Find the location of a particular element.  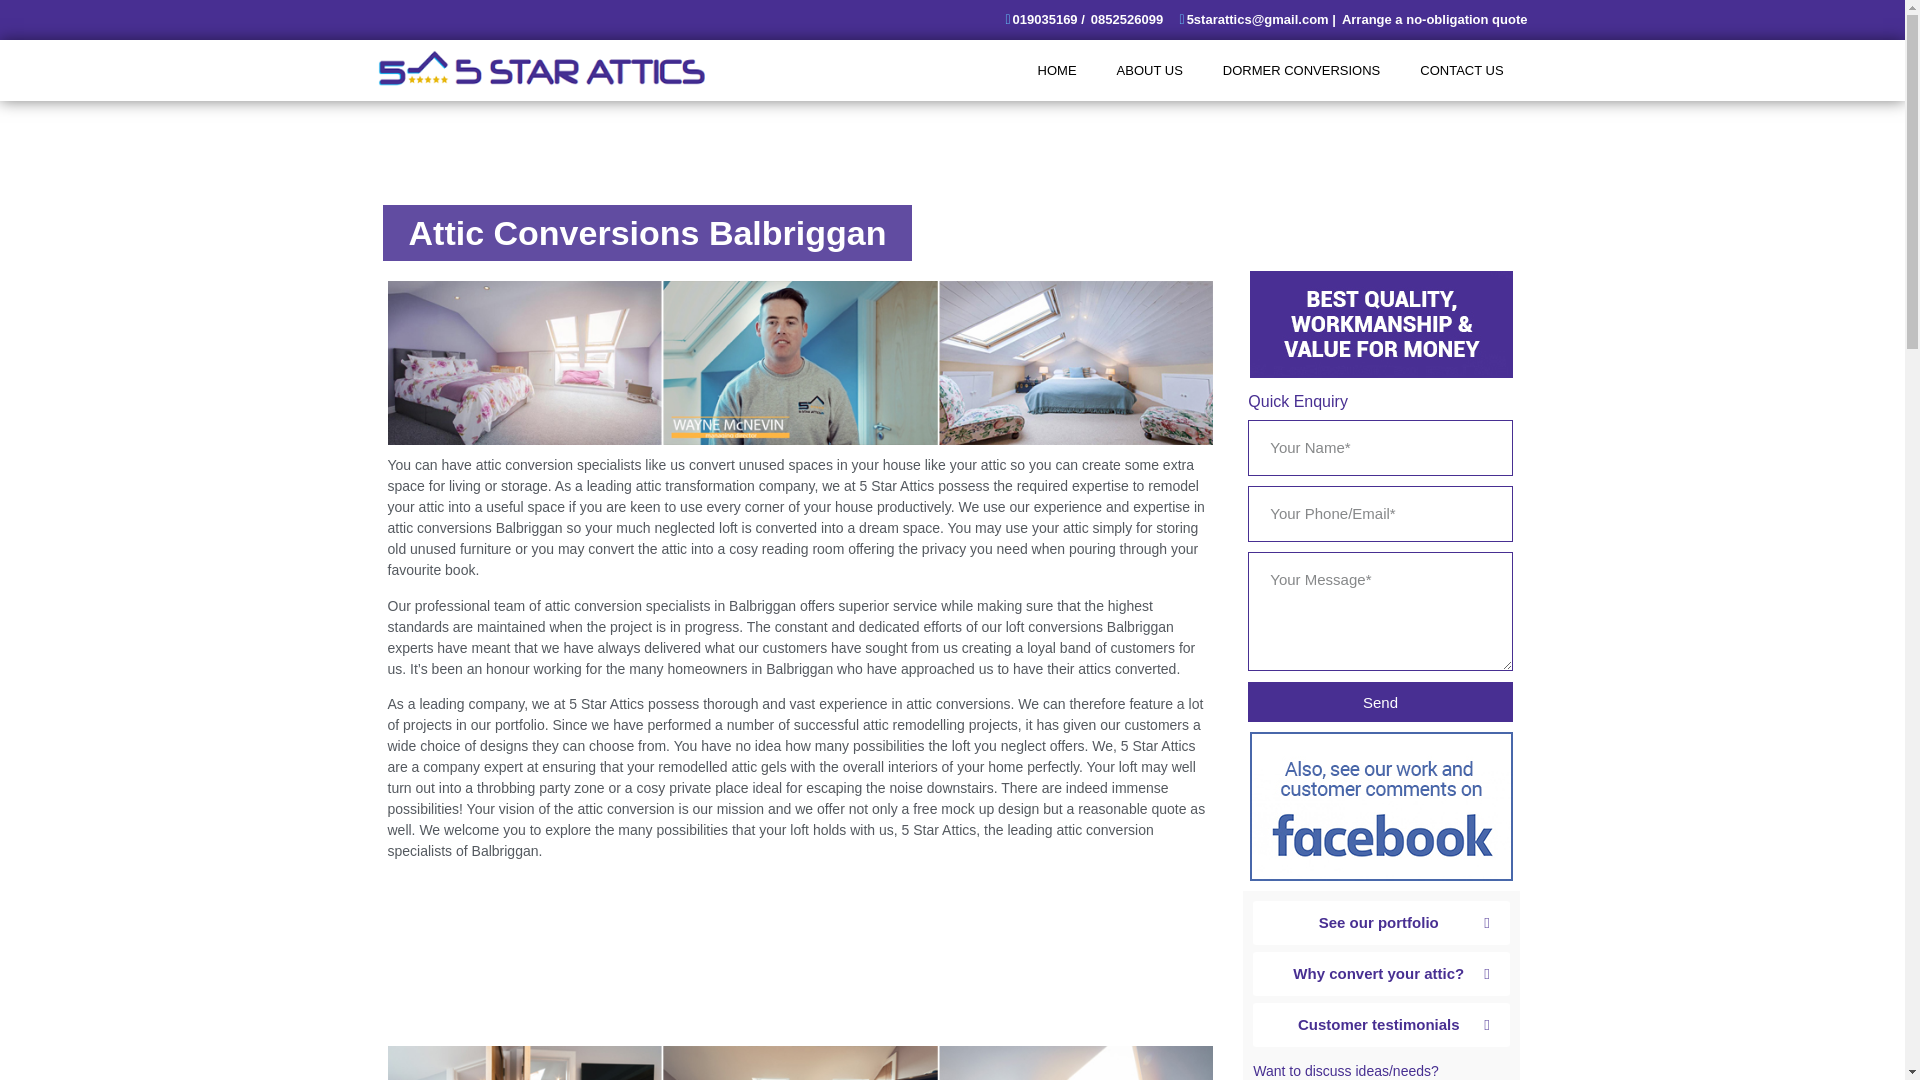

Send is located at coordinates (1380, 702).